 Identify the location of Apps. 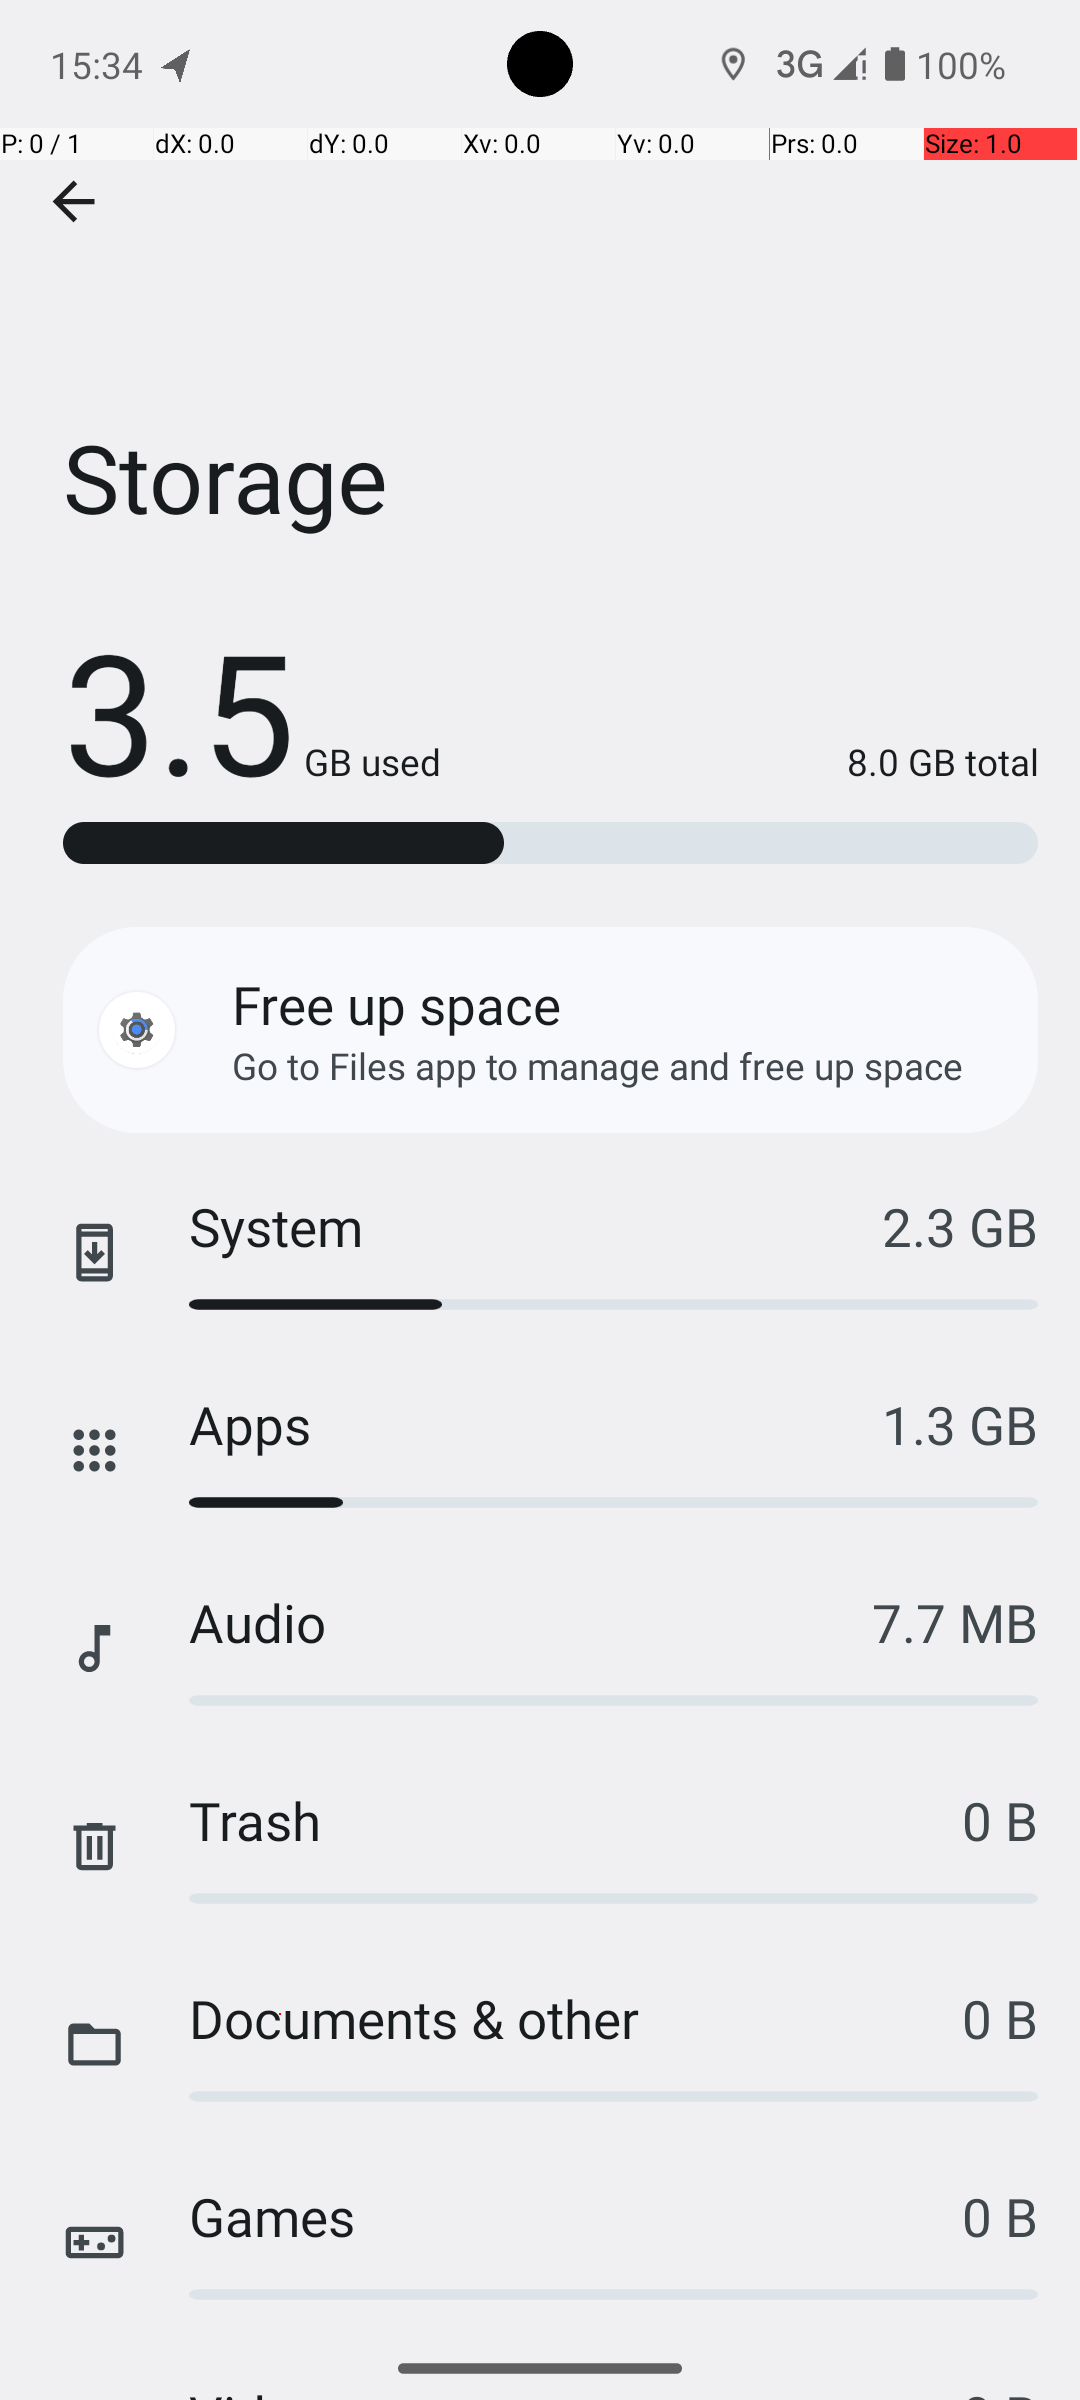
(536, 1424).